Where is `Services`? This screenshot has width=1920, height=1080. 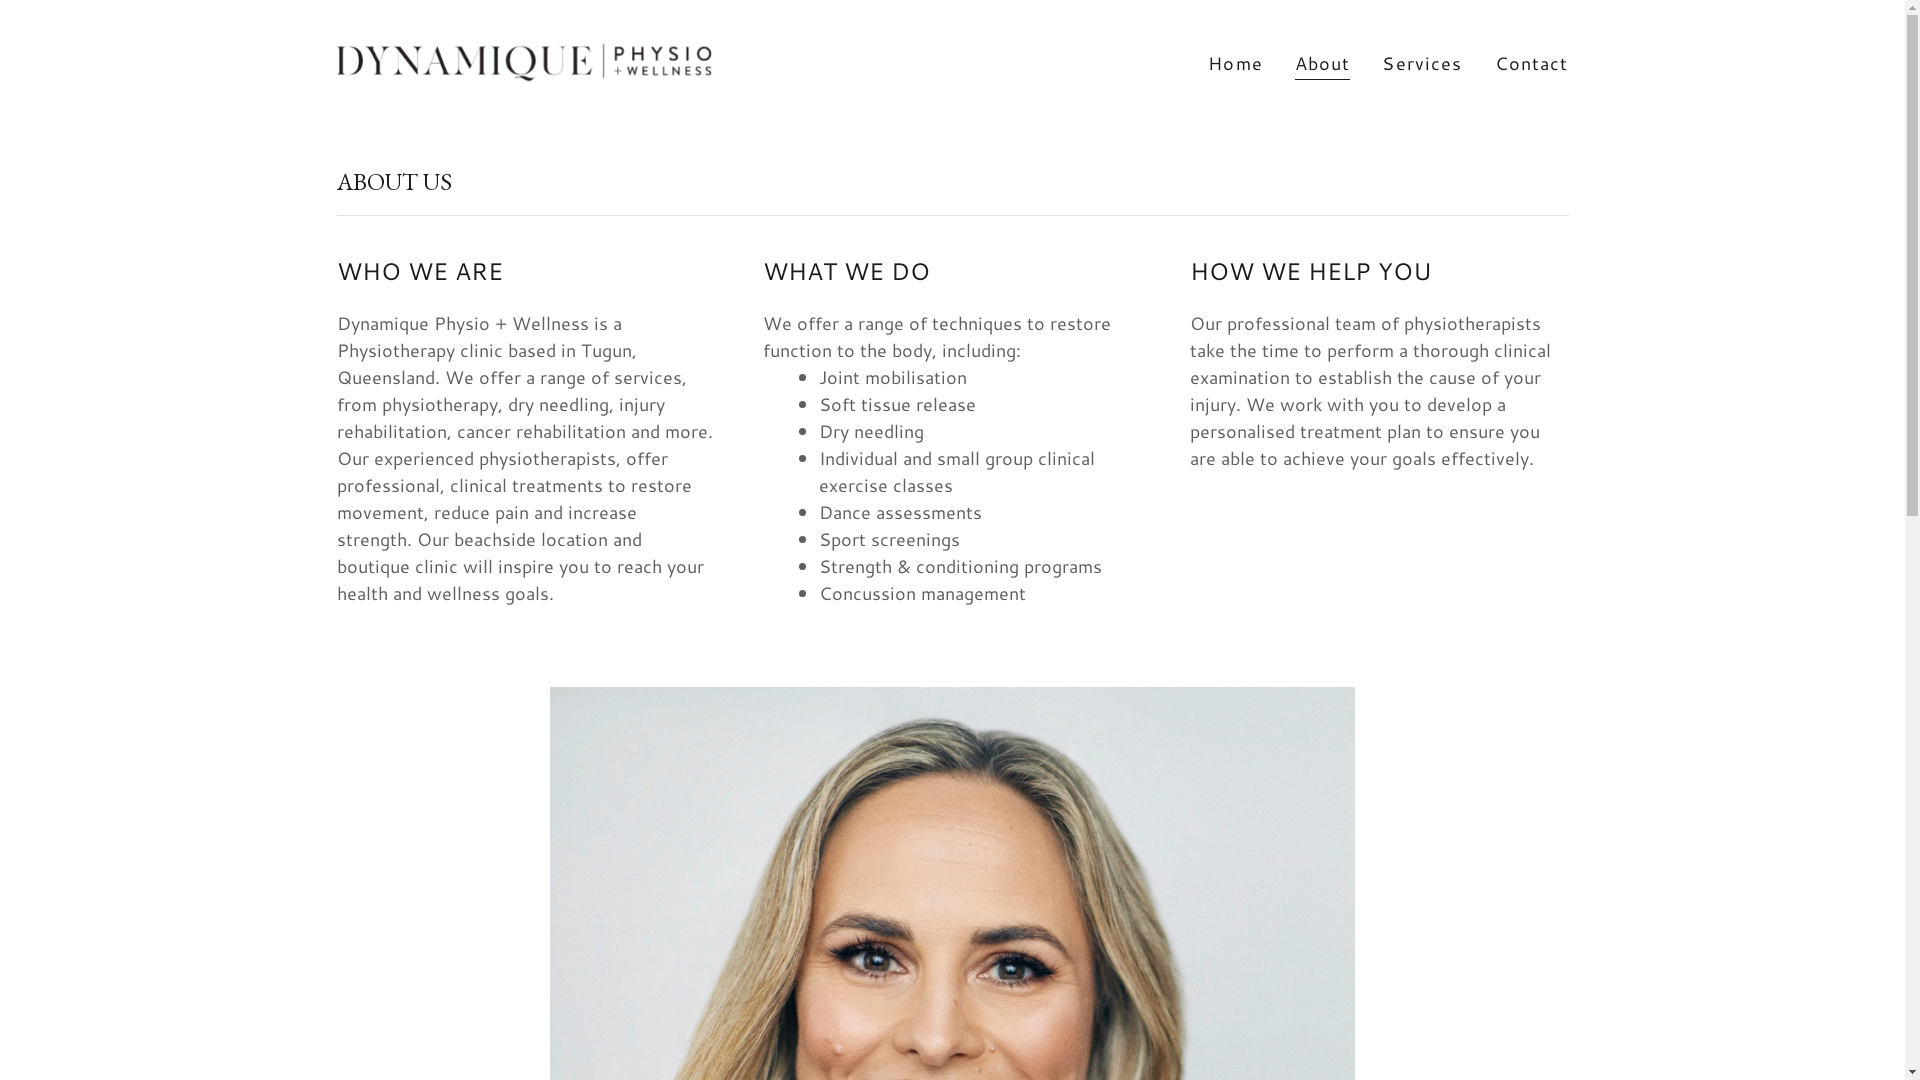
Services is located at coordinates (1422, 62).